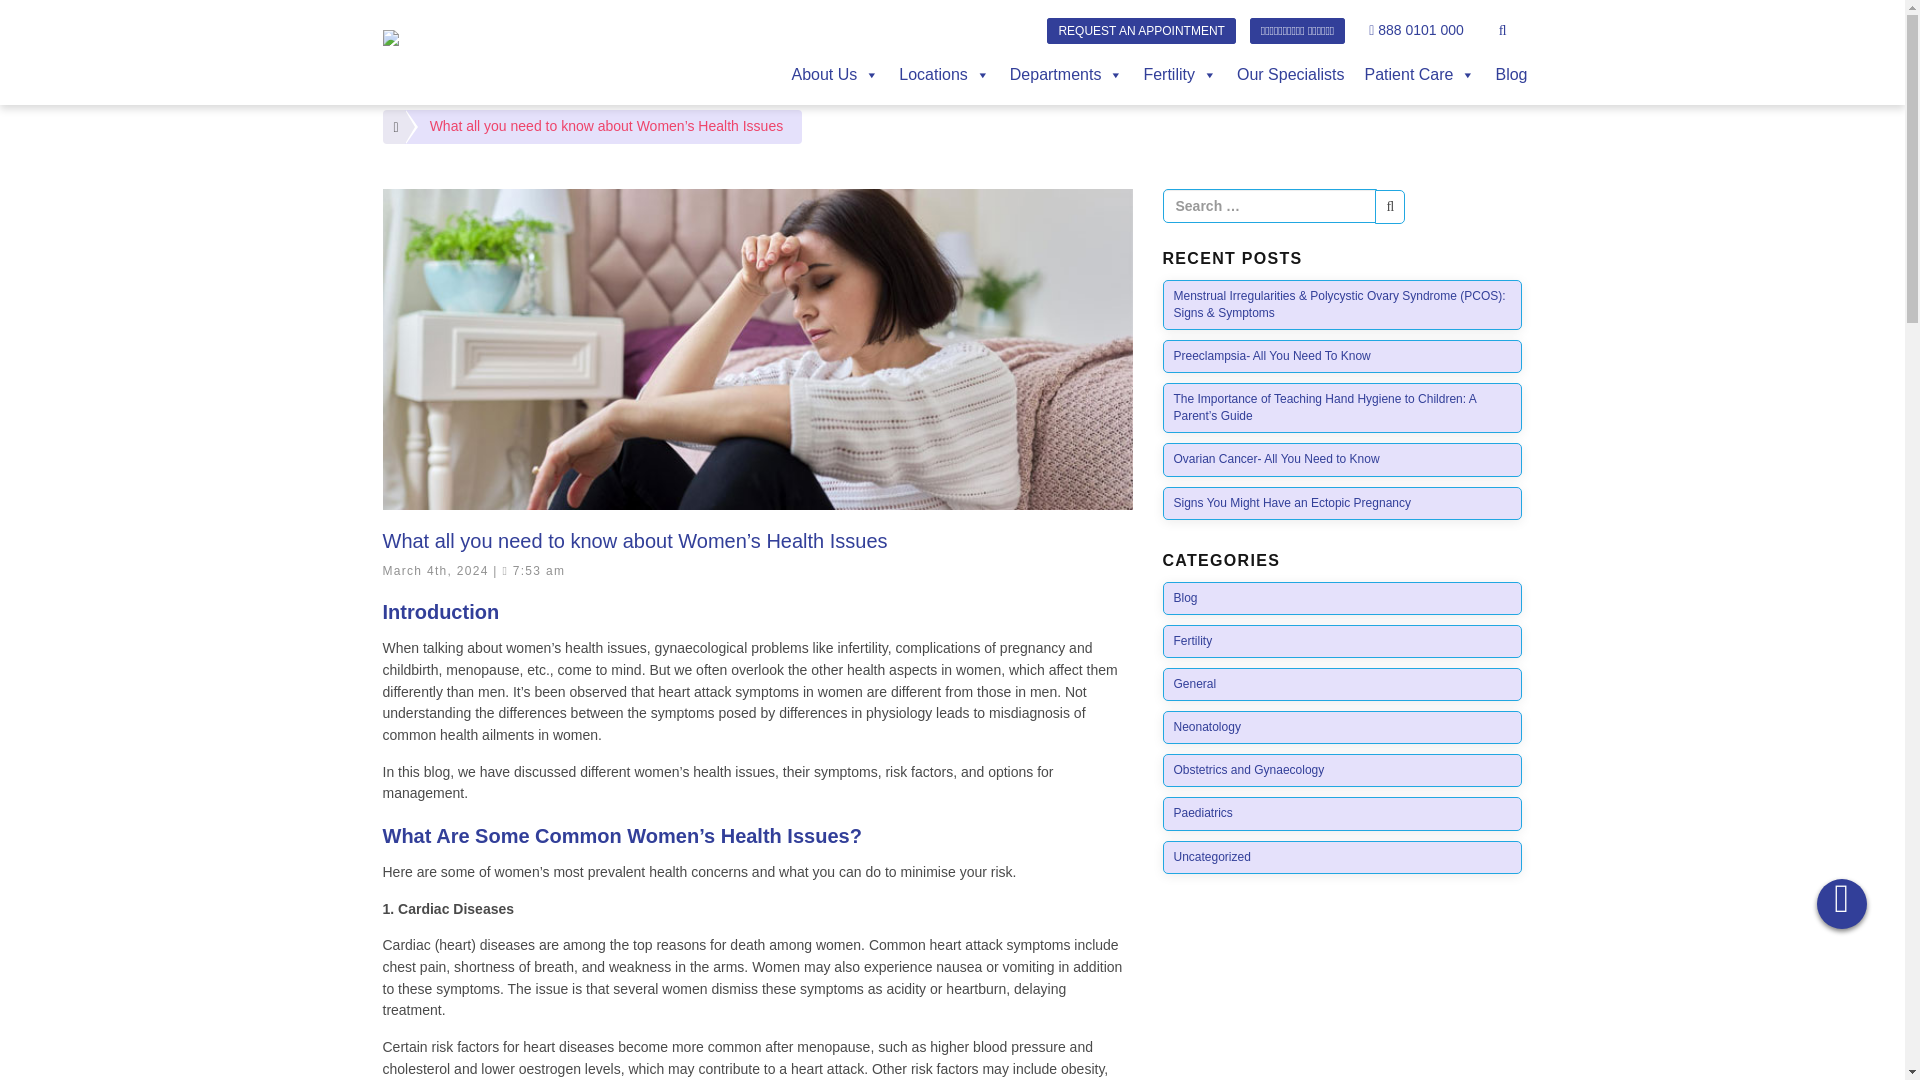 The image size is (1920, 1080). Describe the element at coordinates (944, 75) in the screenshot. I see `Locations` at that location.